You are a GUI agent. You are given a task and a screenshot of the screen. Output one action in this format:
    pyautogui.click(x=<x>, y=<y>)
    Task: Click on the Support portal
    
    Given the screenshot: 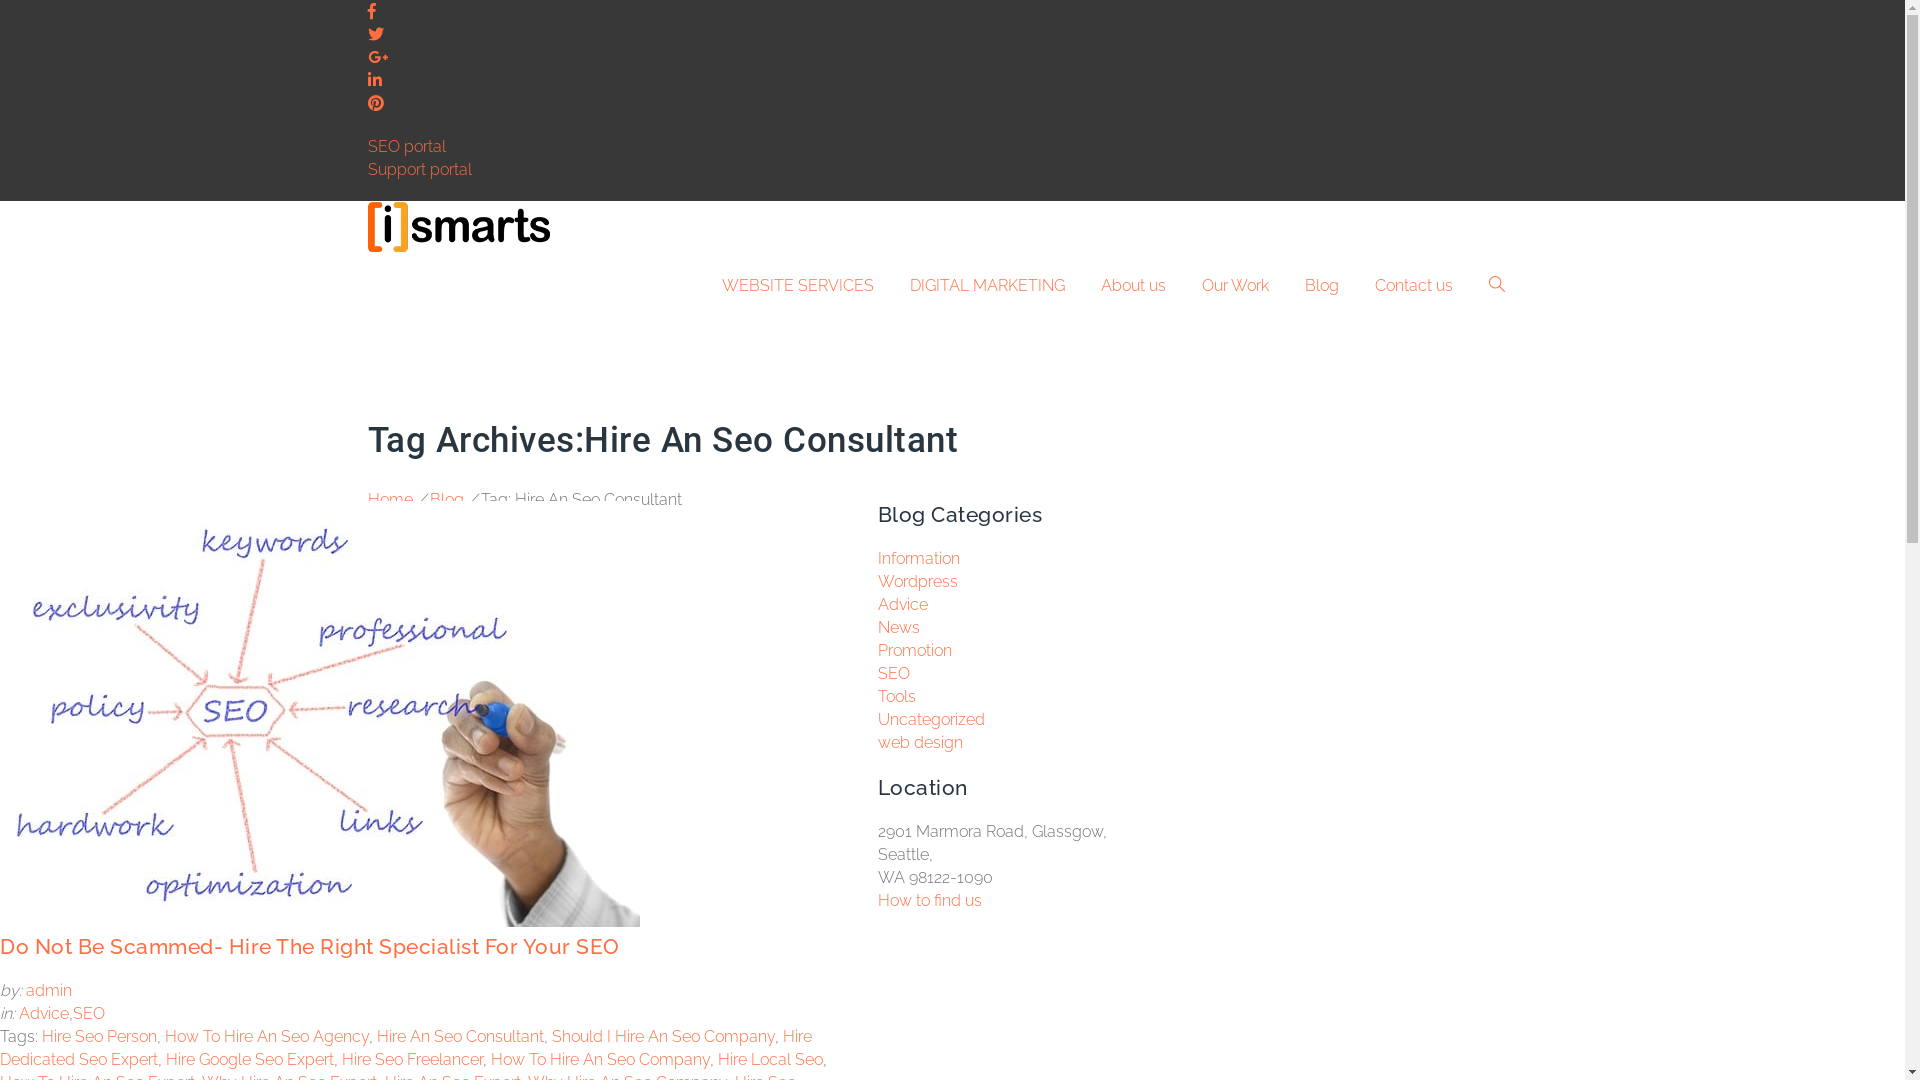 What is the action you would take?
    pyautogui.click(x=420, y=170)
    